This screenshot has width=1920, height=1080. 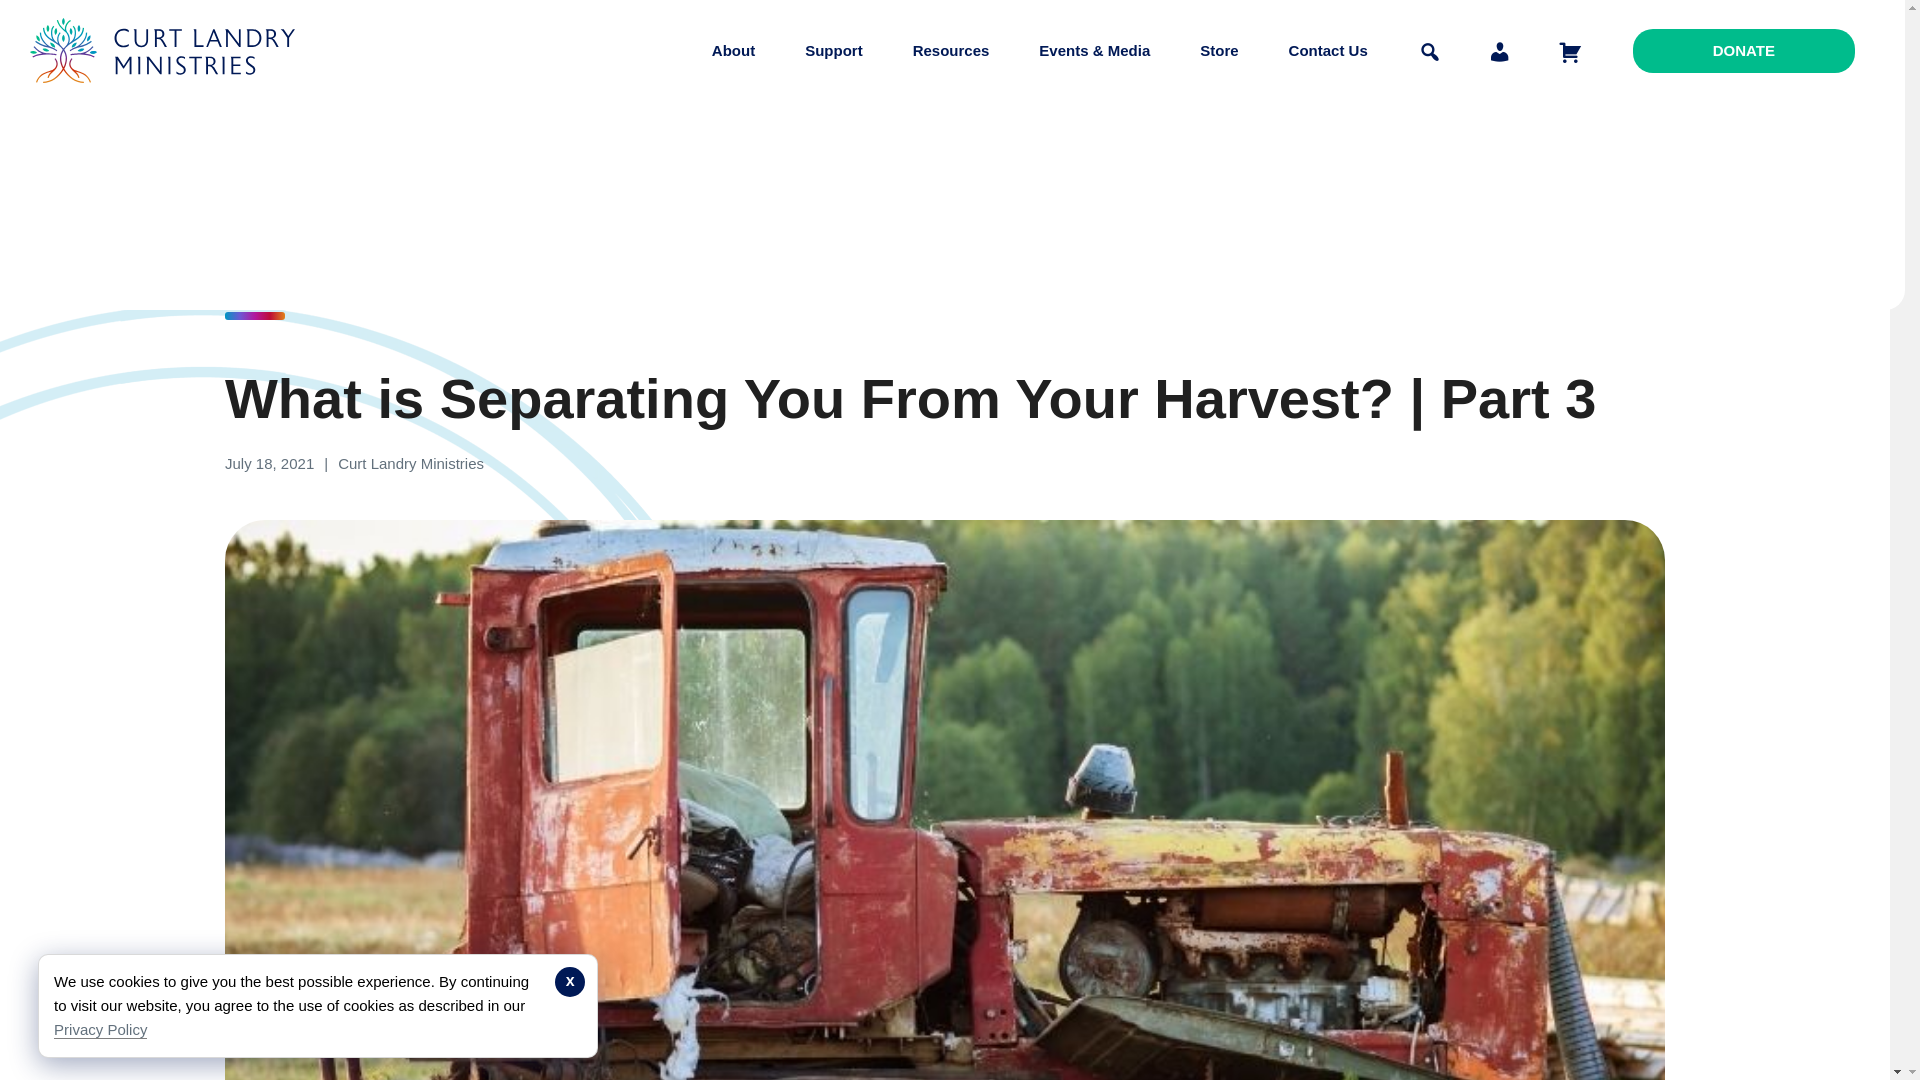 What do you see at coordinates (733, 50) in the screenshot?
I see `About` at bounding box center [733, 50].